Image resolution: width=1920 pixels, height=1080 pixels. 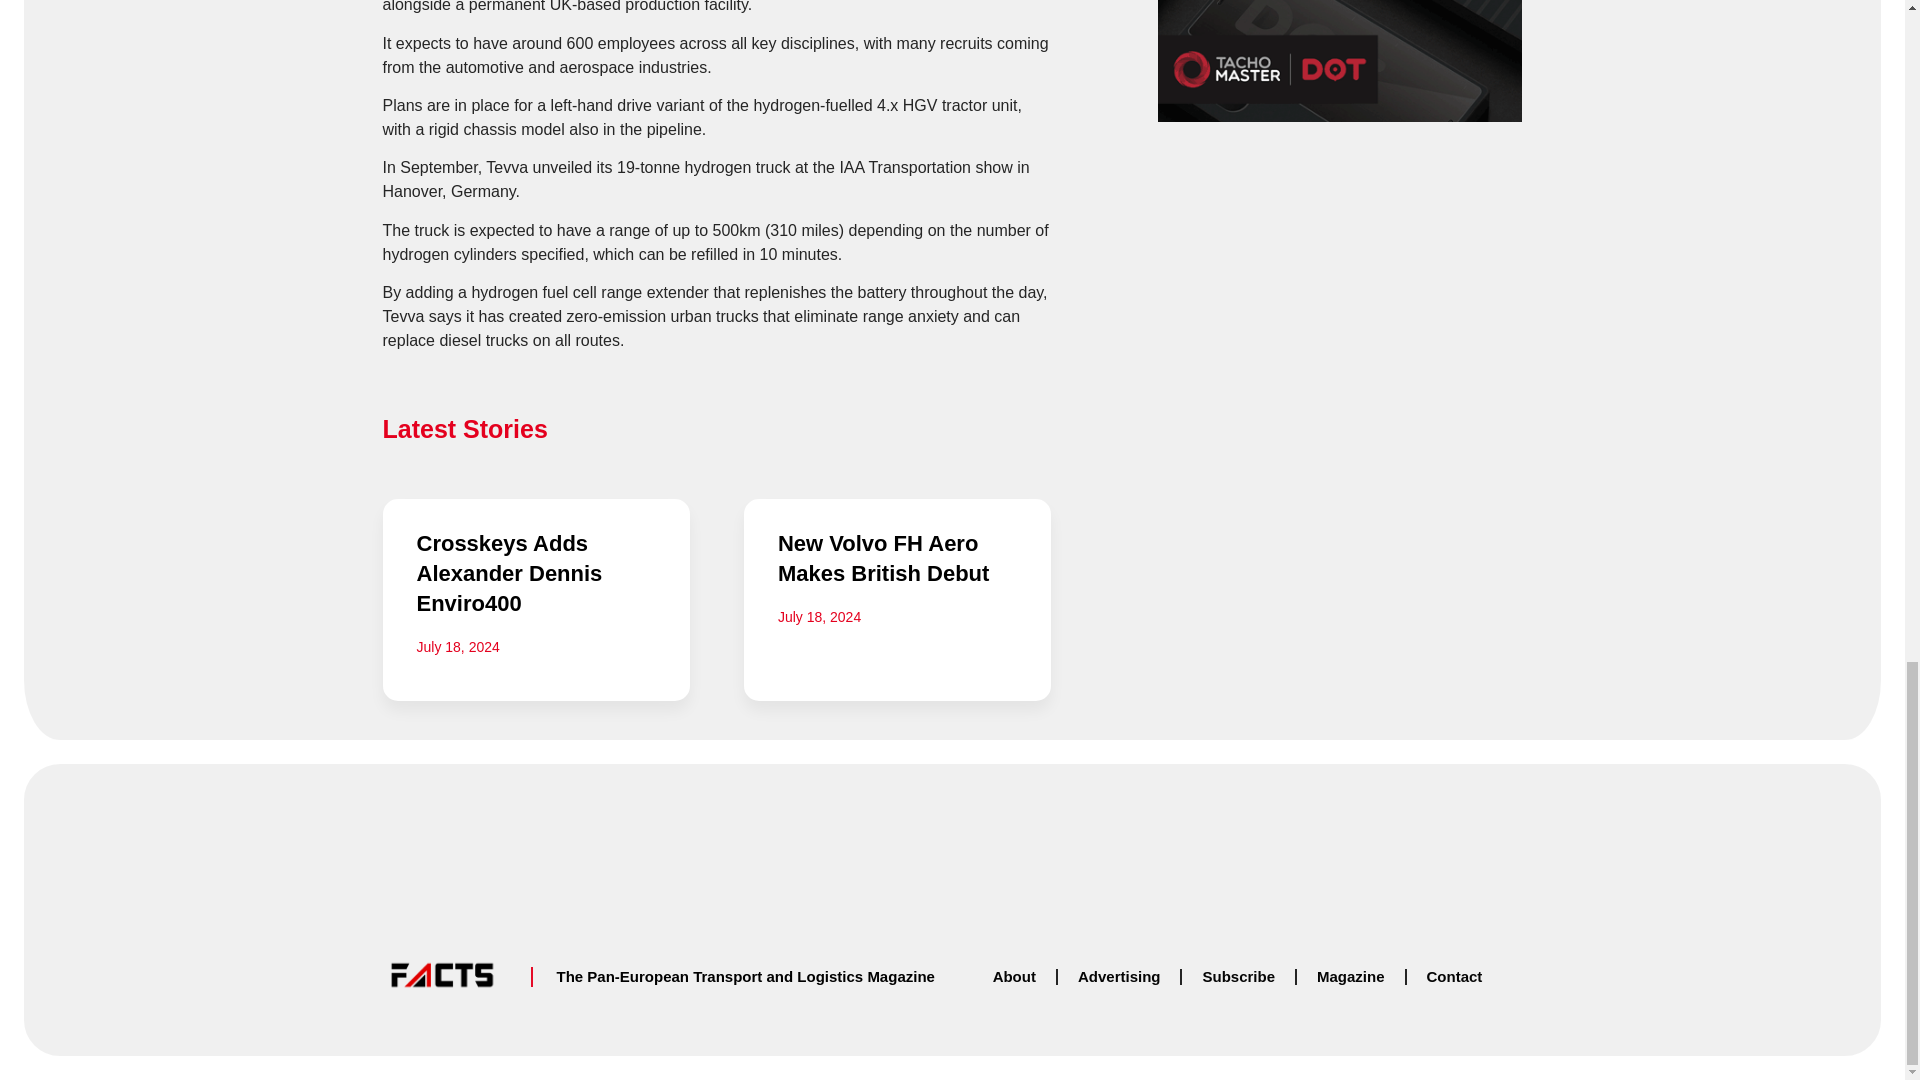 What do you see at coordinates (1014, 976) in the screenshot?
I see `About` at bounding box center [1014, 976].